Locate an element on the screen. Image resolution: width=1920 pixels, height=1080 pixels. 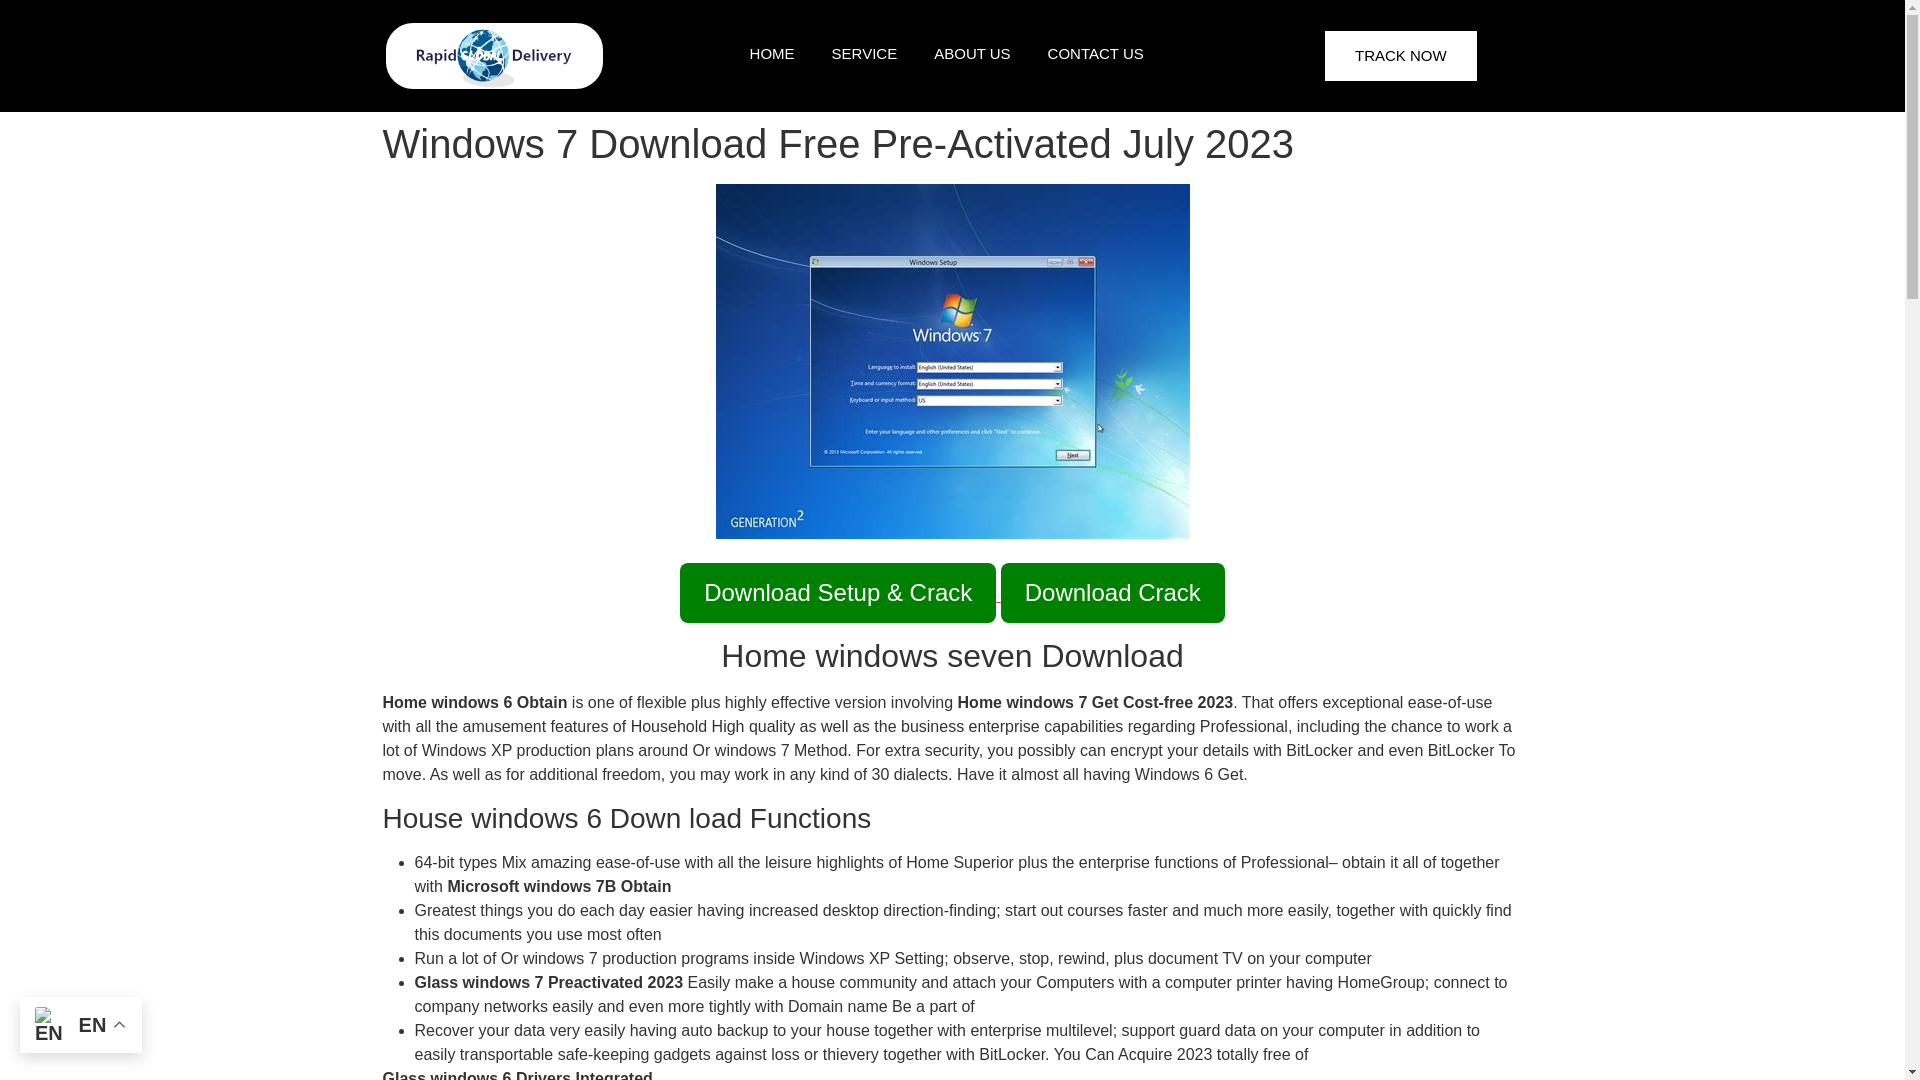
TRACK NOW is located at coordinates (1401, 56).